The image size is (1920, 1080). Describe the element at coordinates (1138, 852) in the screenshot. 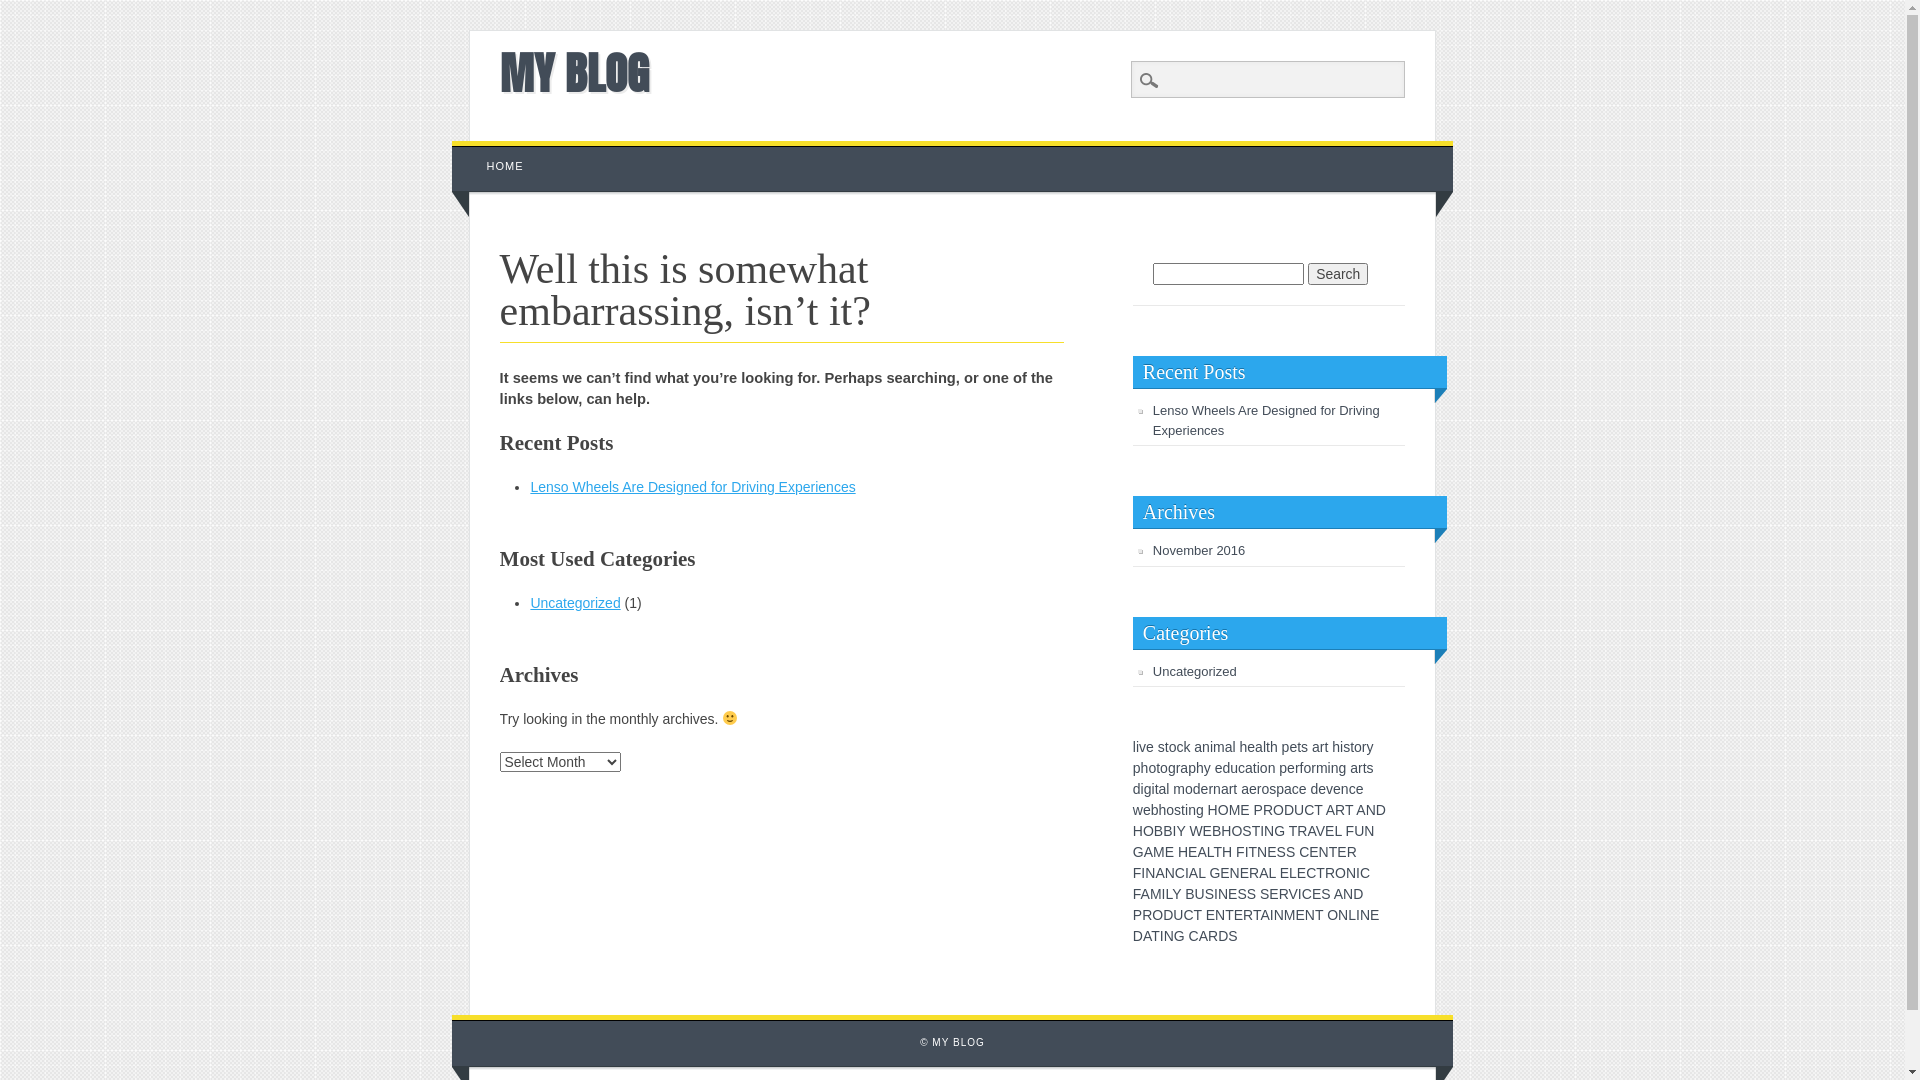

I see `G` at that location.